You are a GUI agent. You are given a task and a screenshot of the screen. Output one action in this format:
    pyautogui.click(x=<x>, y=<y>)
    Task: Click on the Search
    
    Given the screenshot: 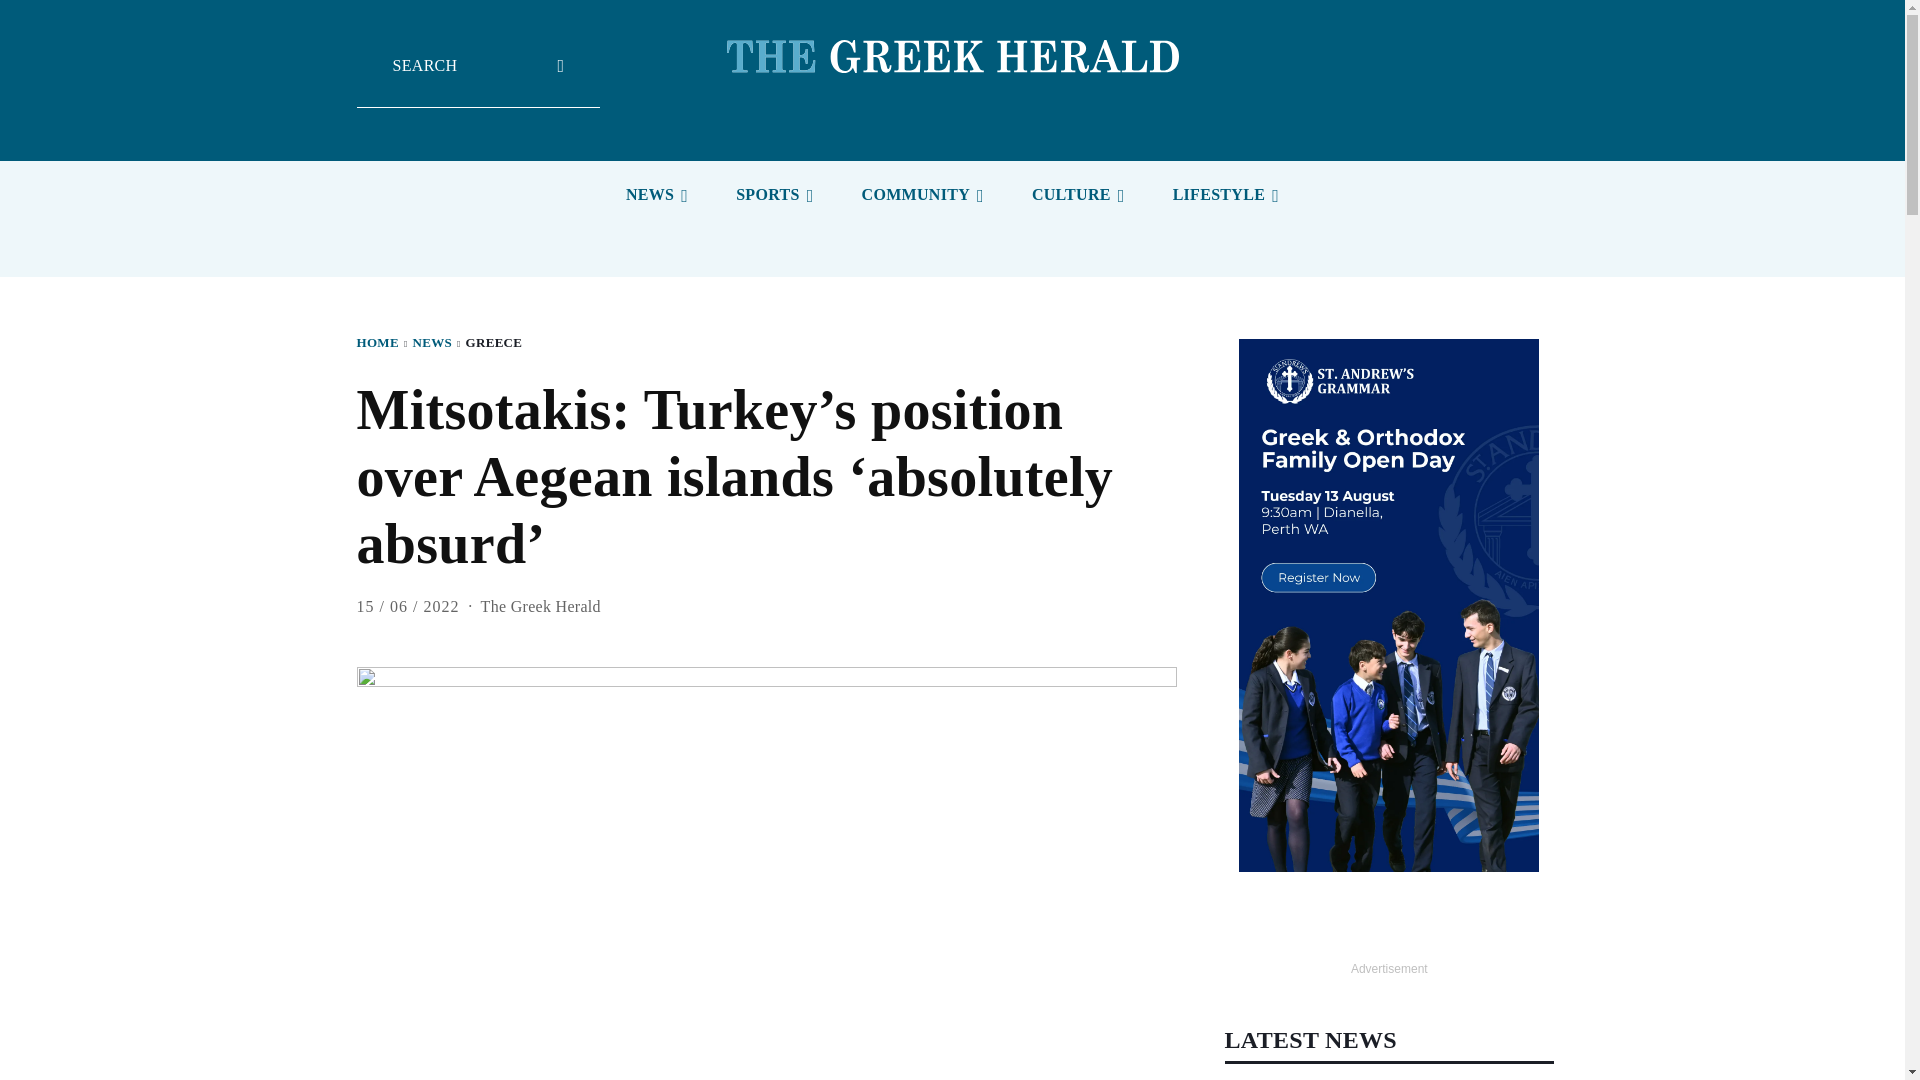 What is the action you would take?
    pyautogui.click(x=477, y=80)
    